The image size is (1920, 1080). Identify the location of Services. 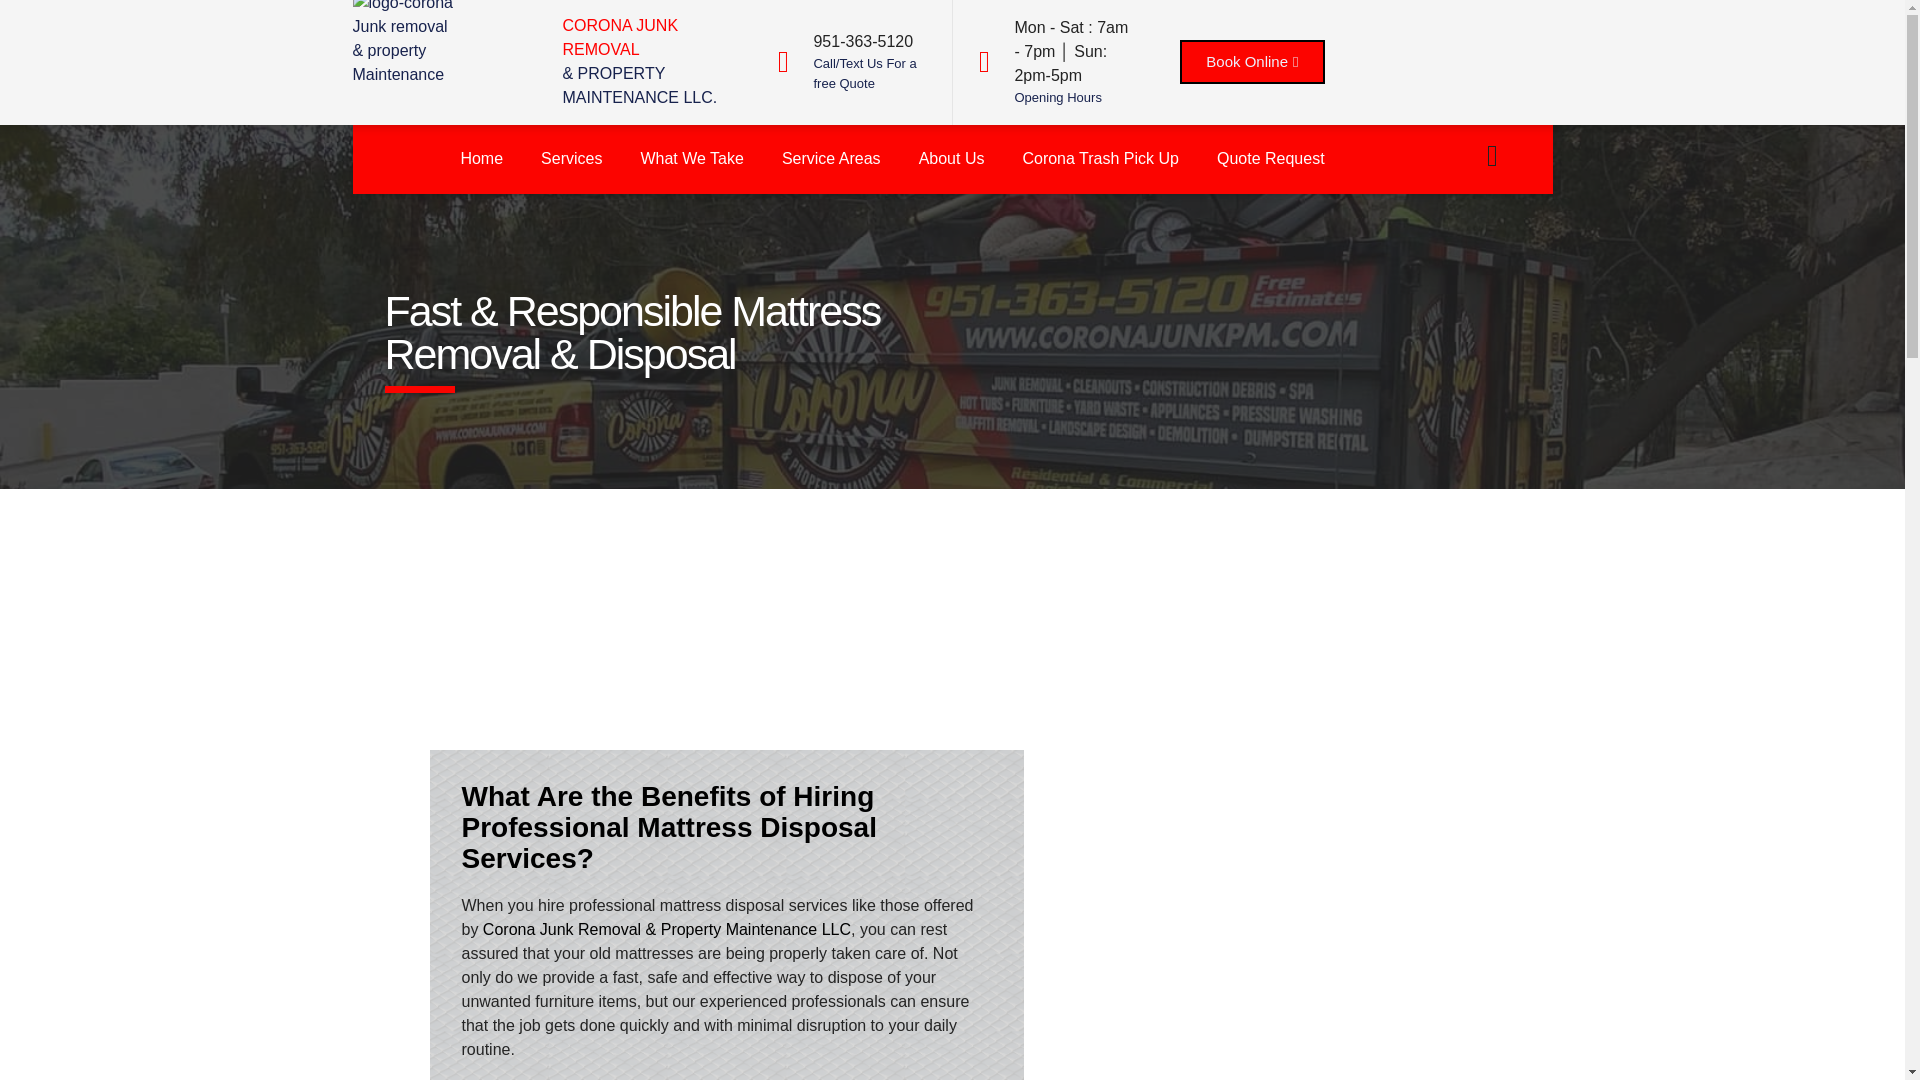
(571, 122).